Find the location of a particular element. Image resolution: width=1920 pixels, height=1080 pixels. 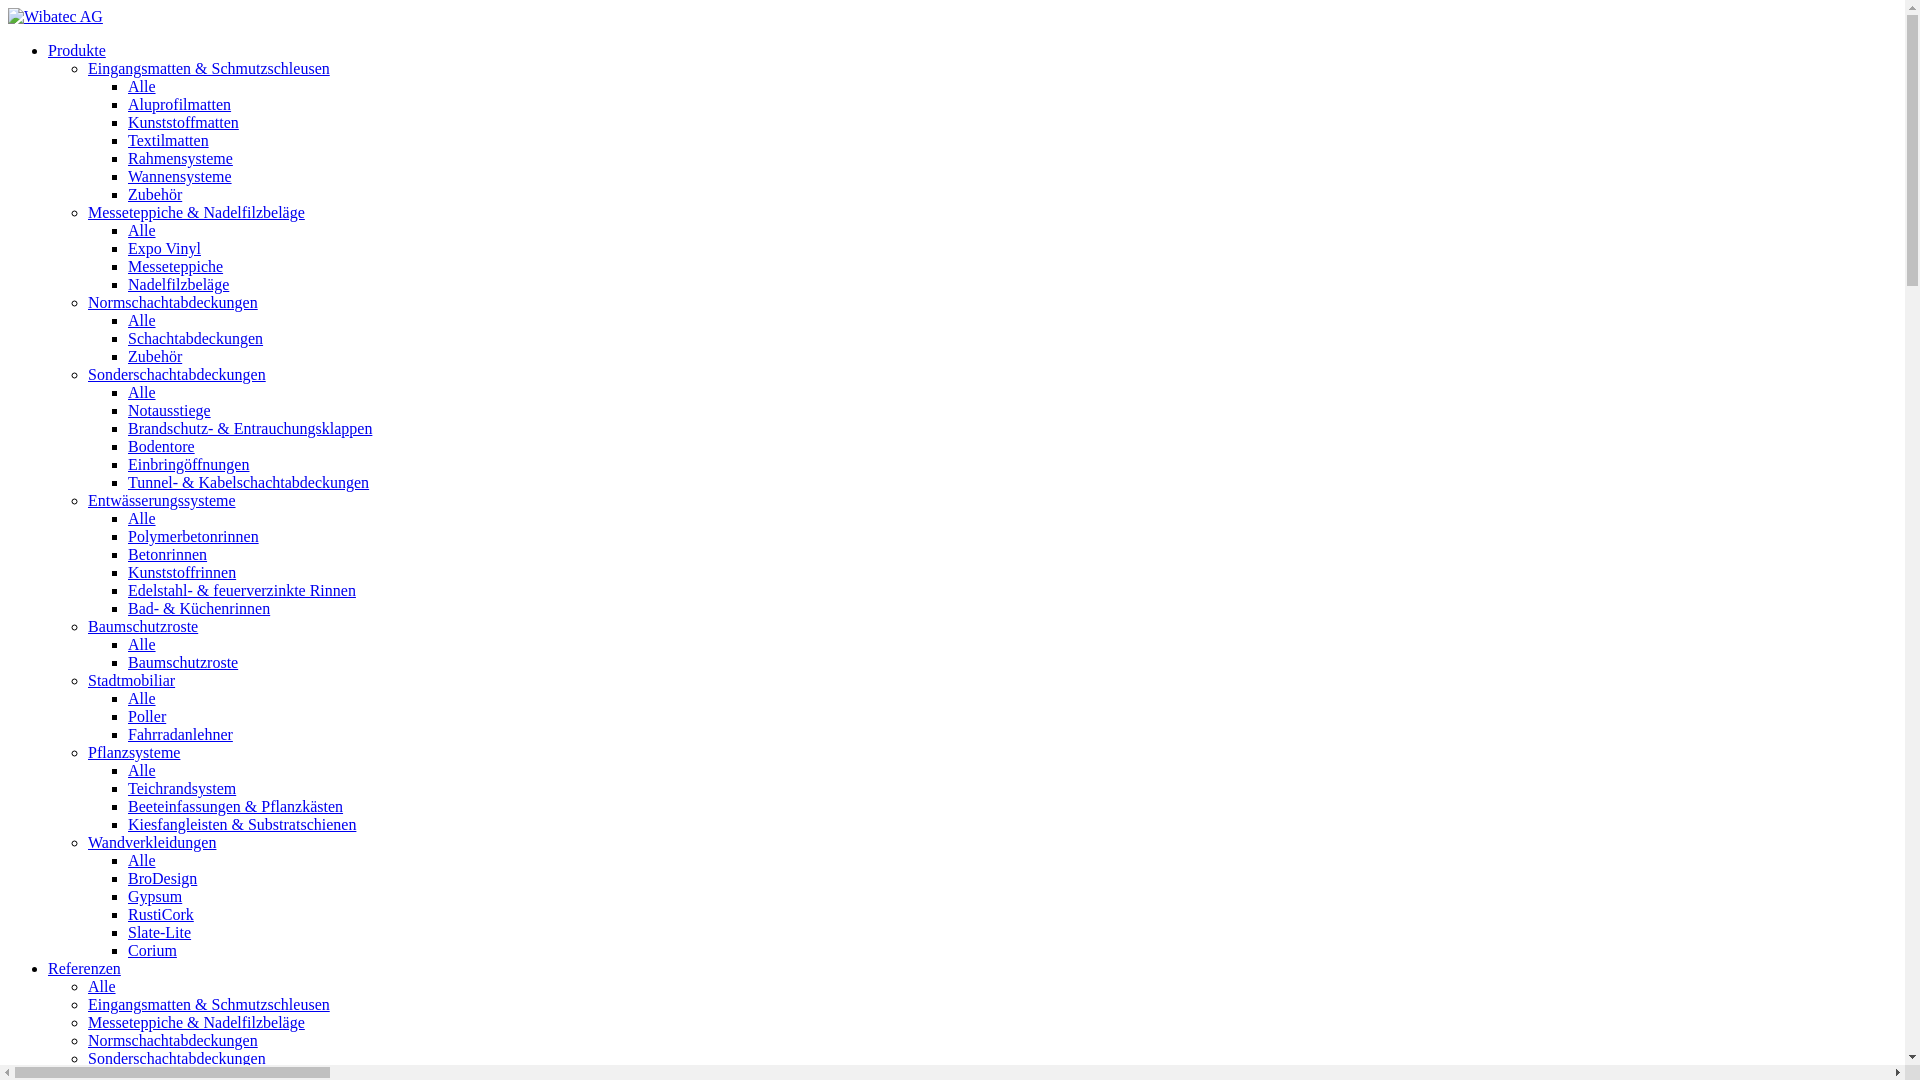

Produkte is located at coordinates (77, 50).